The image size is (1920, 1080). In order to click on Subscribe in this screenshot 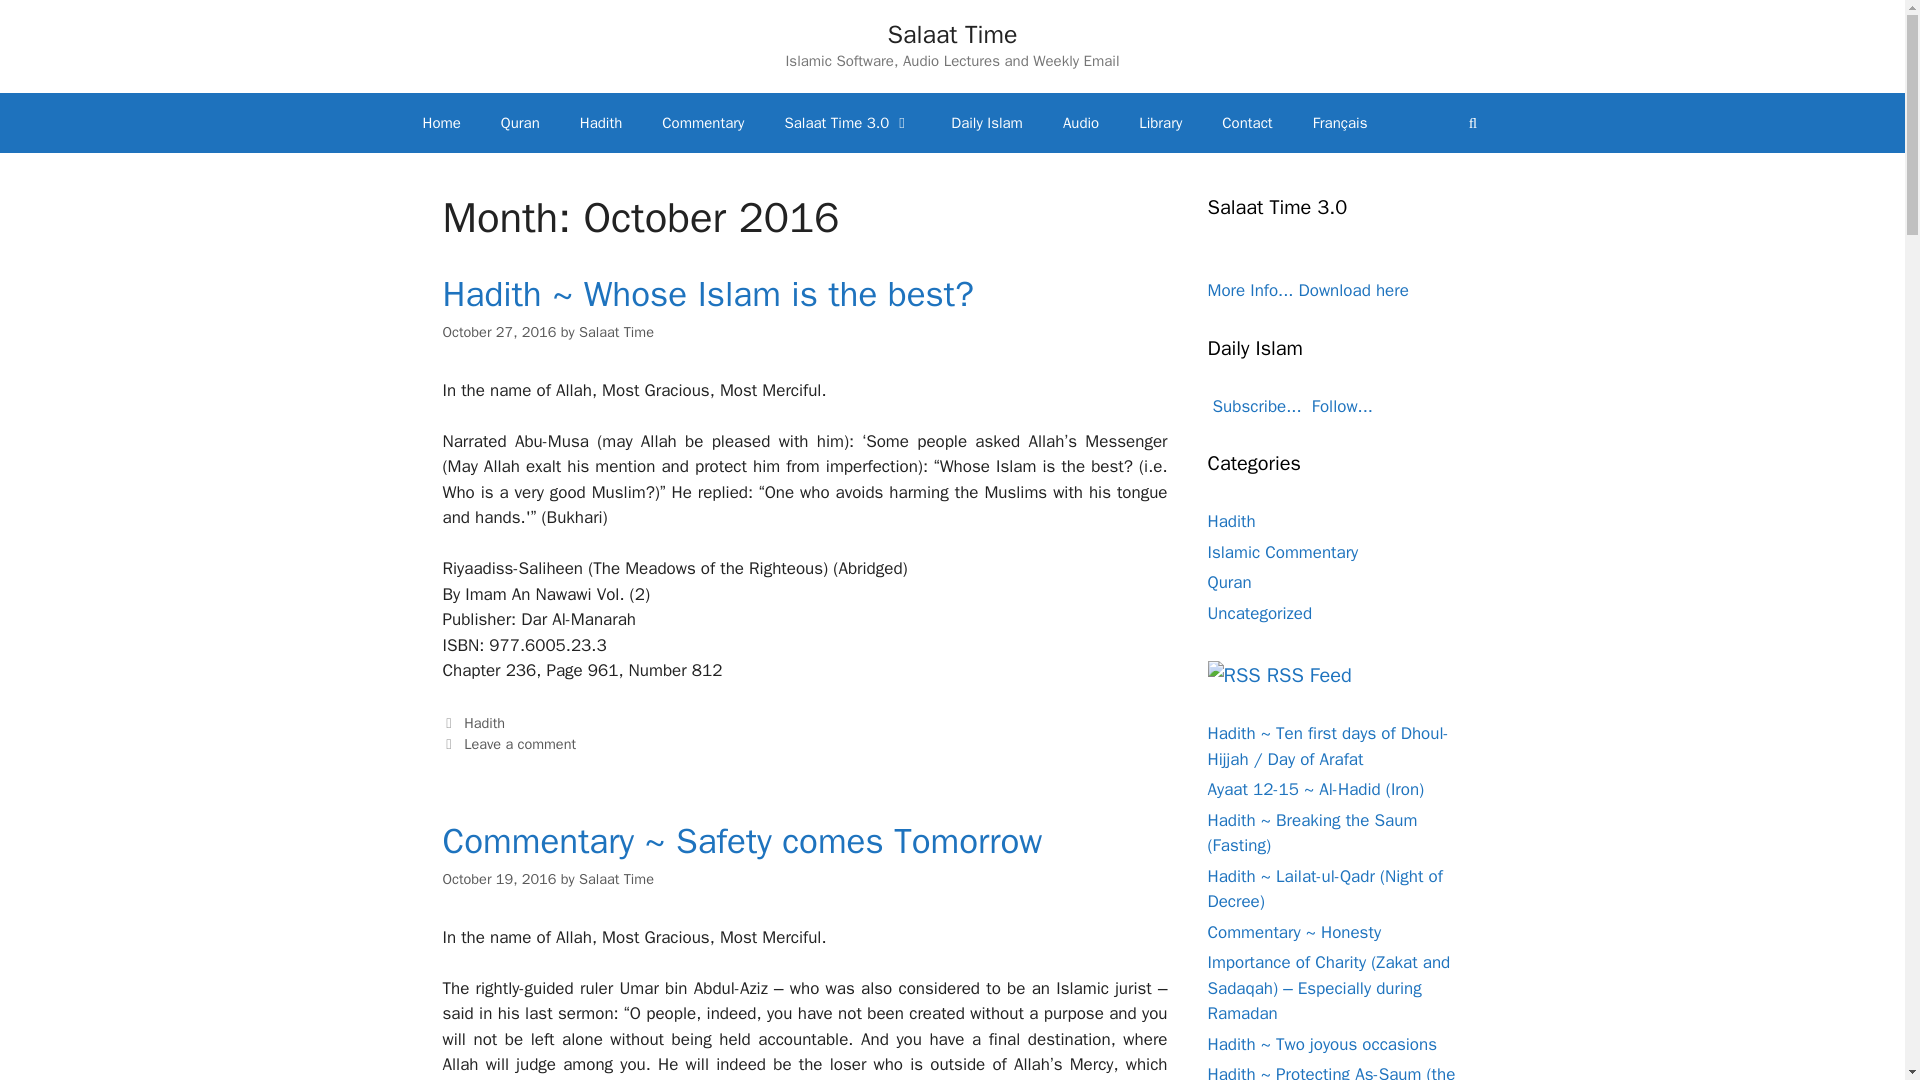, I will do `click(1254, 406)`.